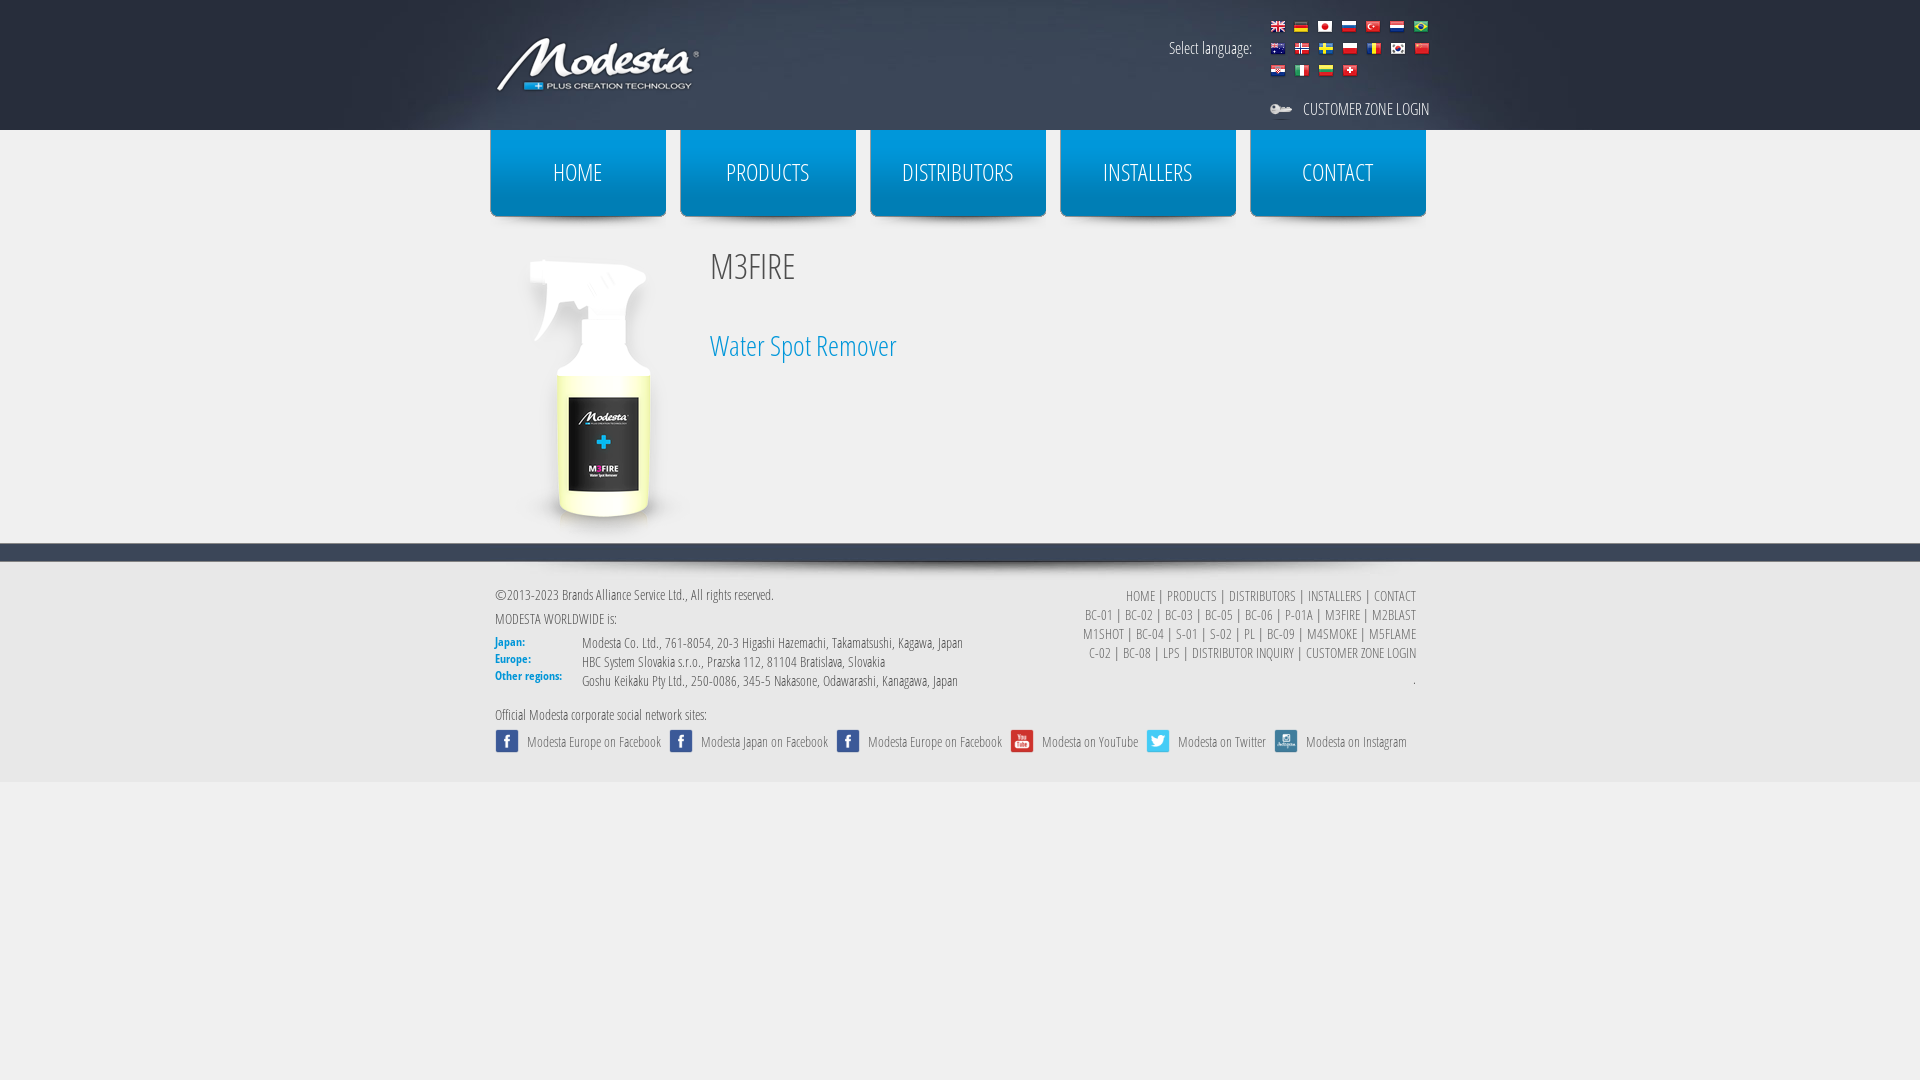 The width and height of the screenshot is (1920, 1080). What do you see at coordinates (1104, 633) in the screenshot?
I see `M1SHOT` at bounding box center [1104, 633].